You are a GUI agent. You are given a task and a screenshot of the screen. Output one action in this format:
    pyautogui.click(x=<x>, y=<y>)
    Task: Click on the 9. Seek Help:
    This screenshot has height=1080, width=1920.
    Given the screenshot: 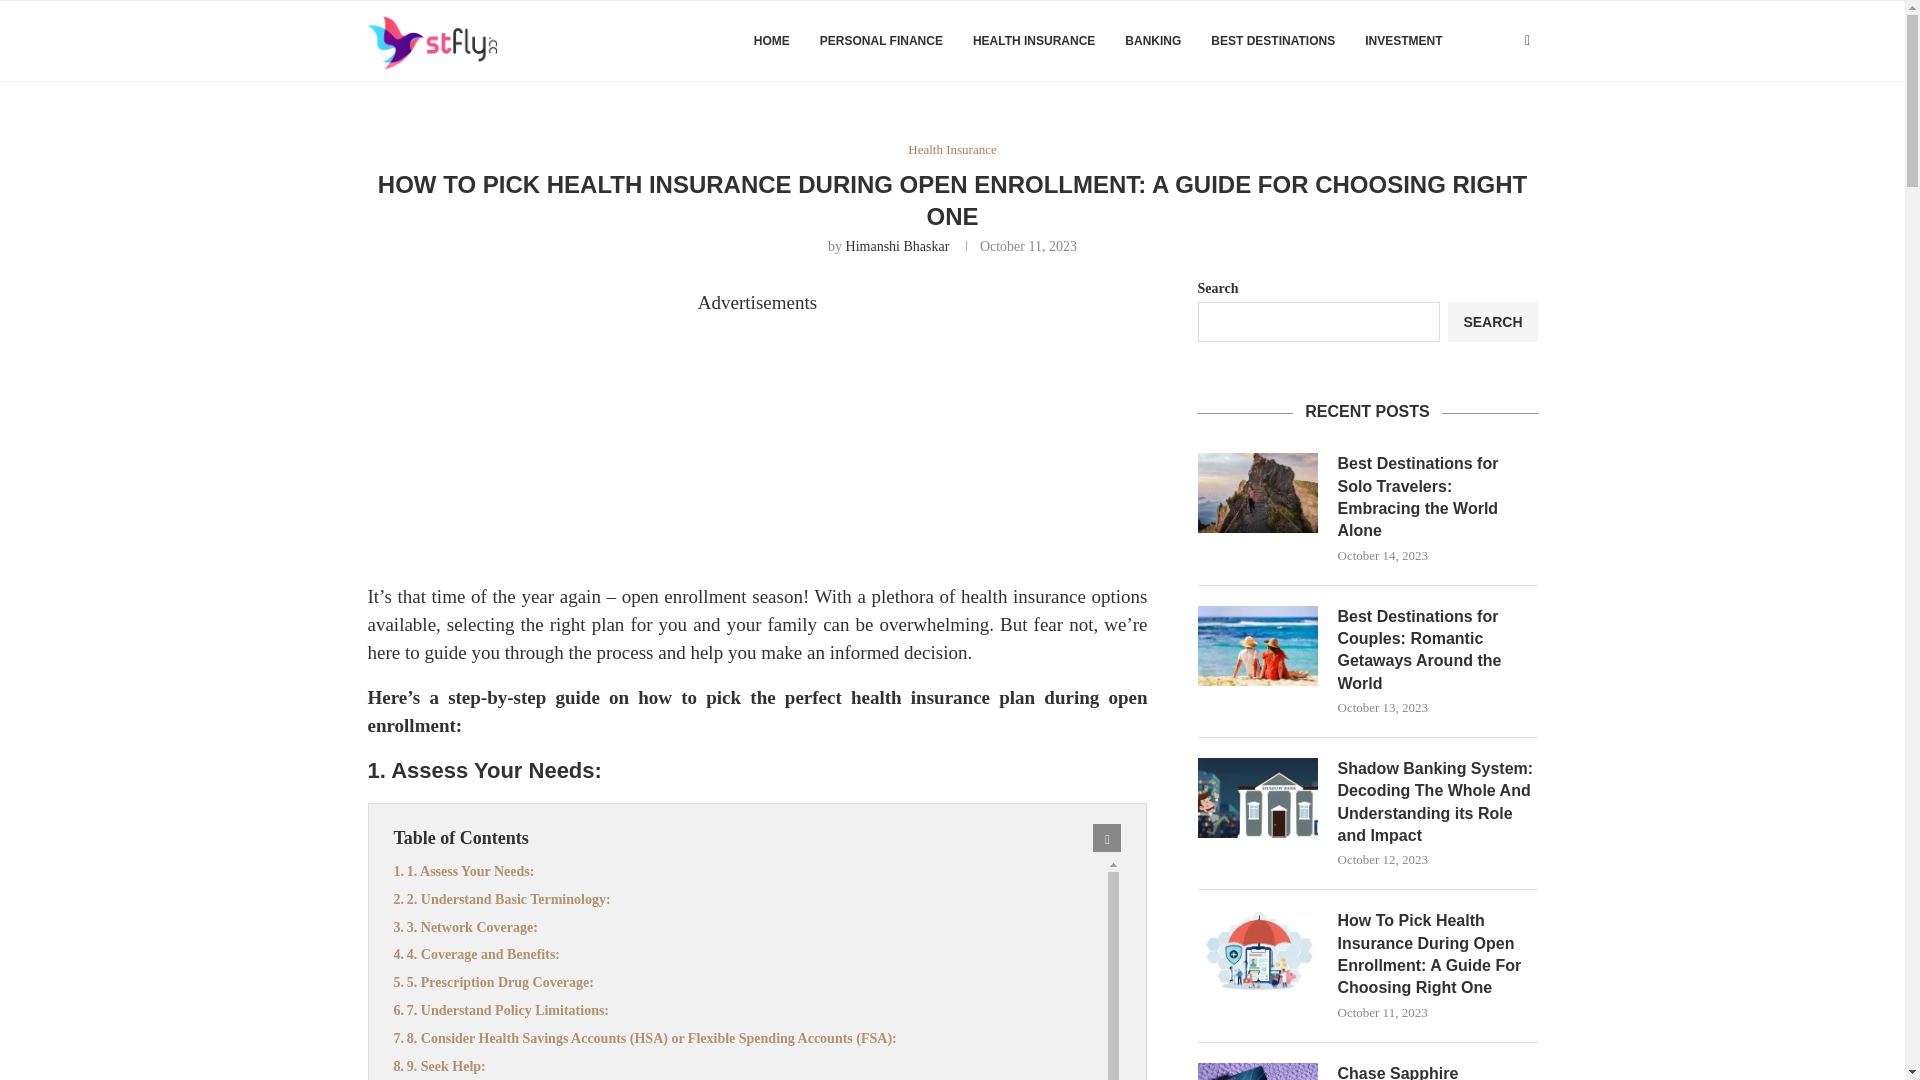 What is the action you would take?
    pyautogui.click(x=750, y=1067)
    